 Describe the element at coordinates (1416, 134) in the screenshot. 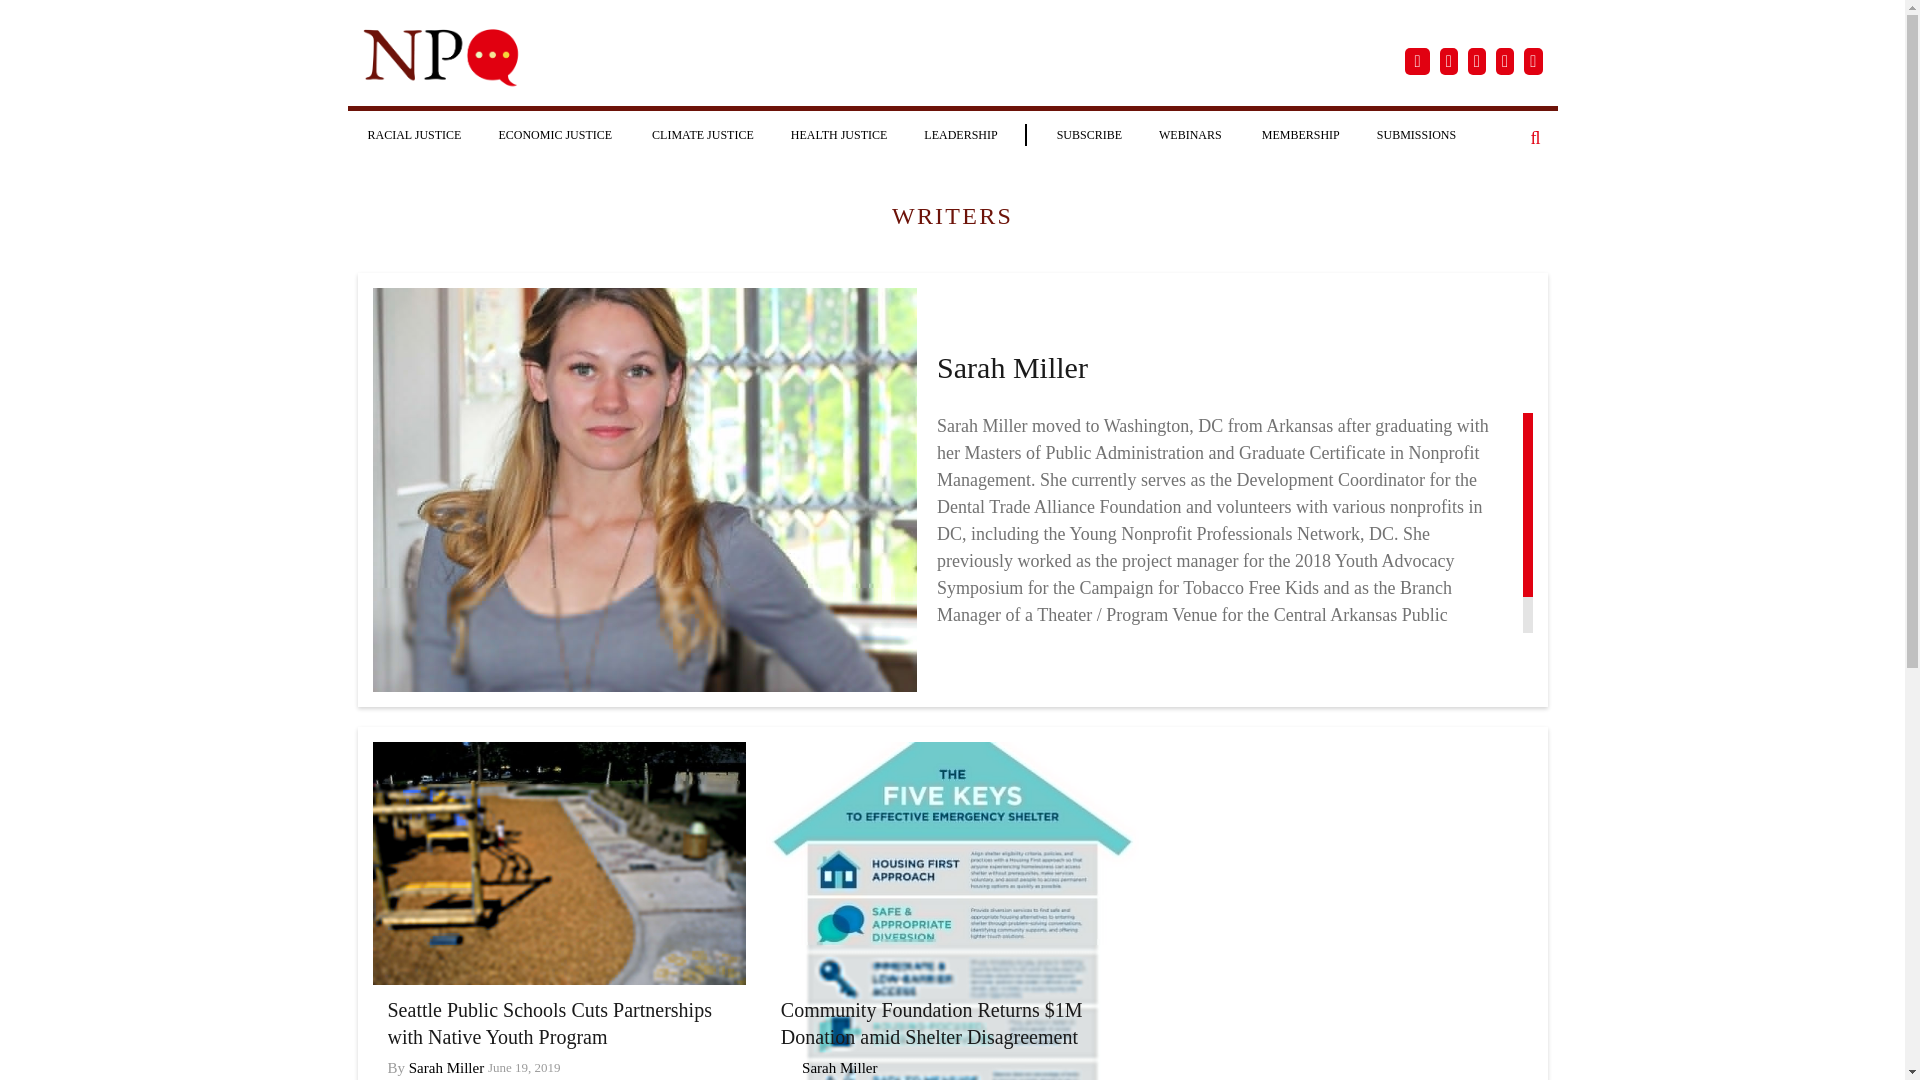

I see `Submissions` at that location.